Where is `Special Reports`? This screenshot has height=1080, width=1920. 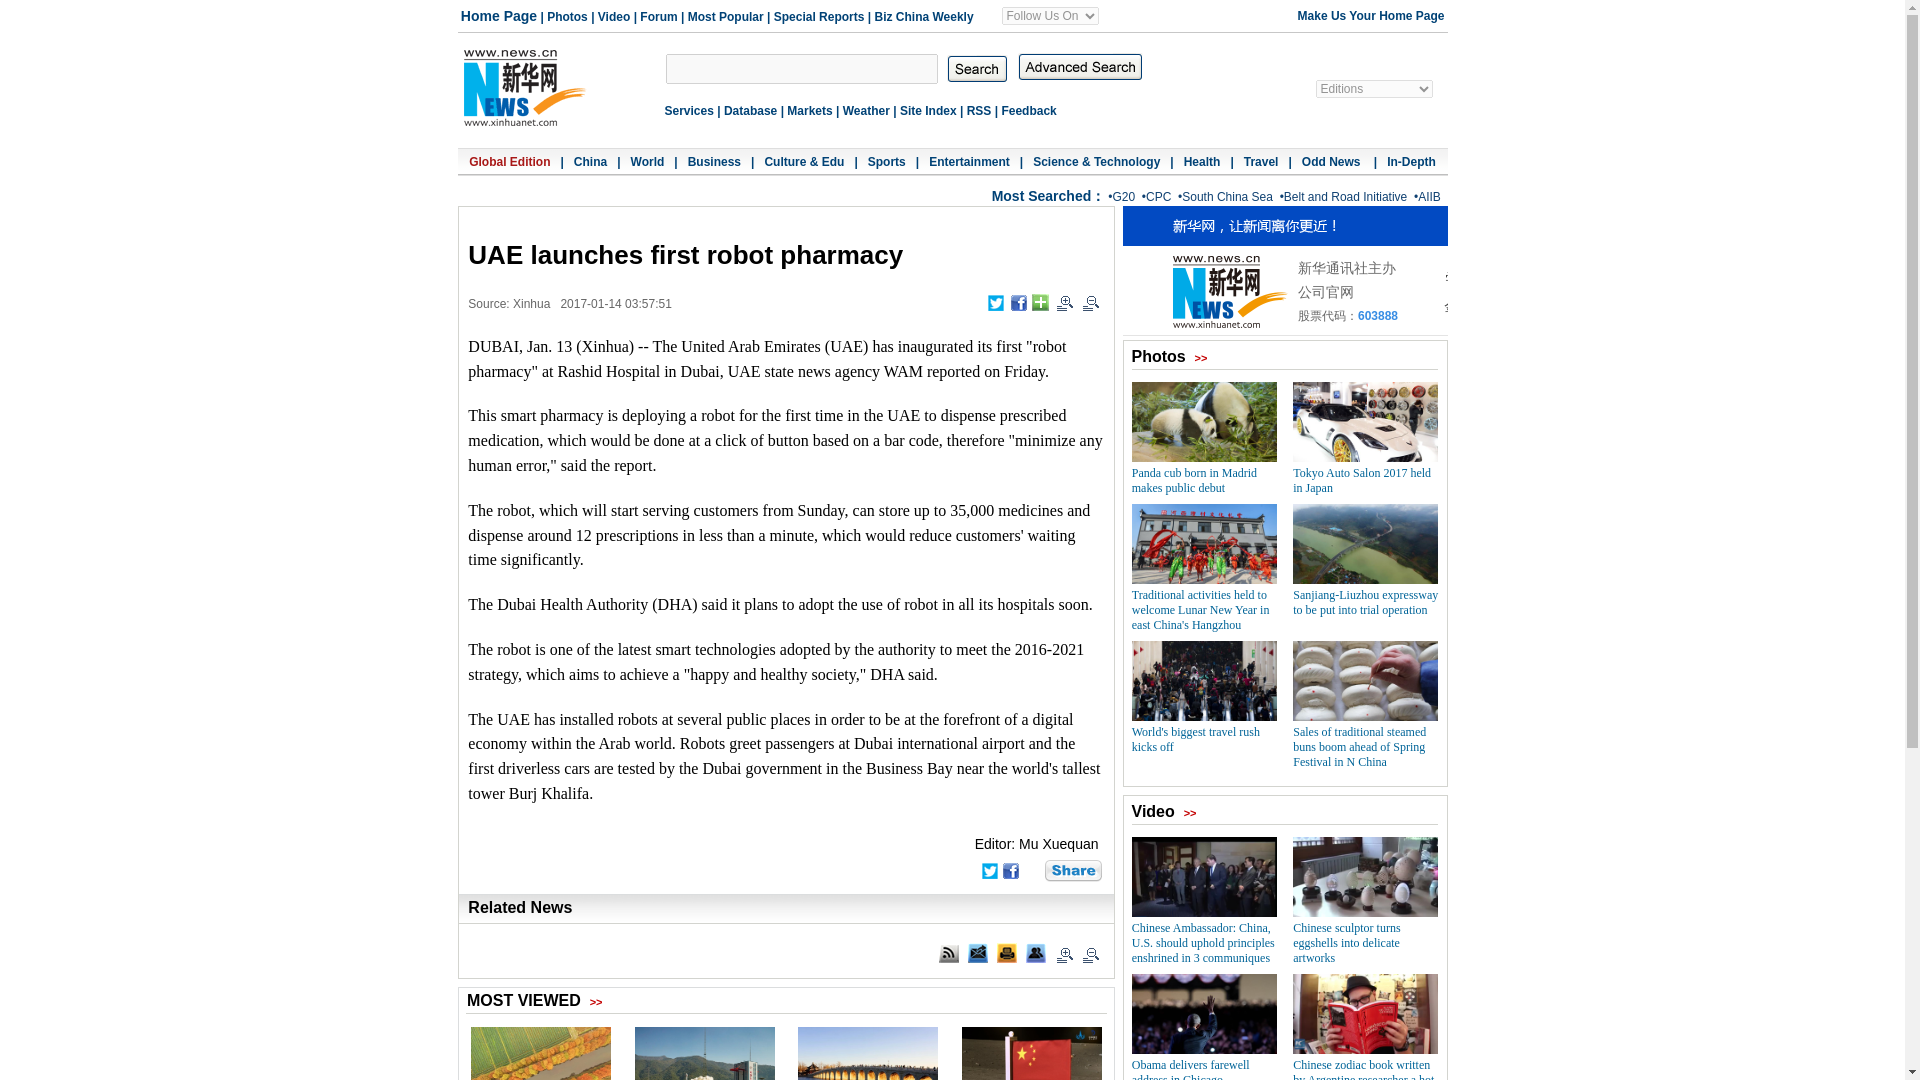 Special Reports is located at coordinates (819, 16).